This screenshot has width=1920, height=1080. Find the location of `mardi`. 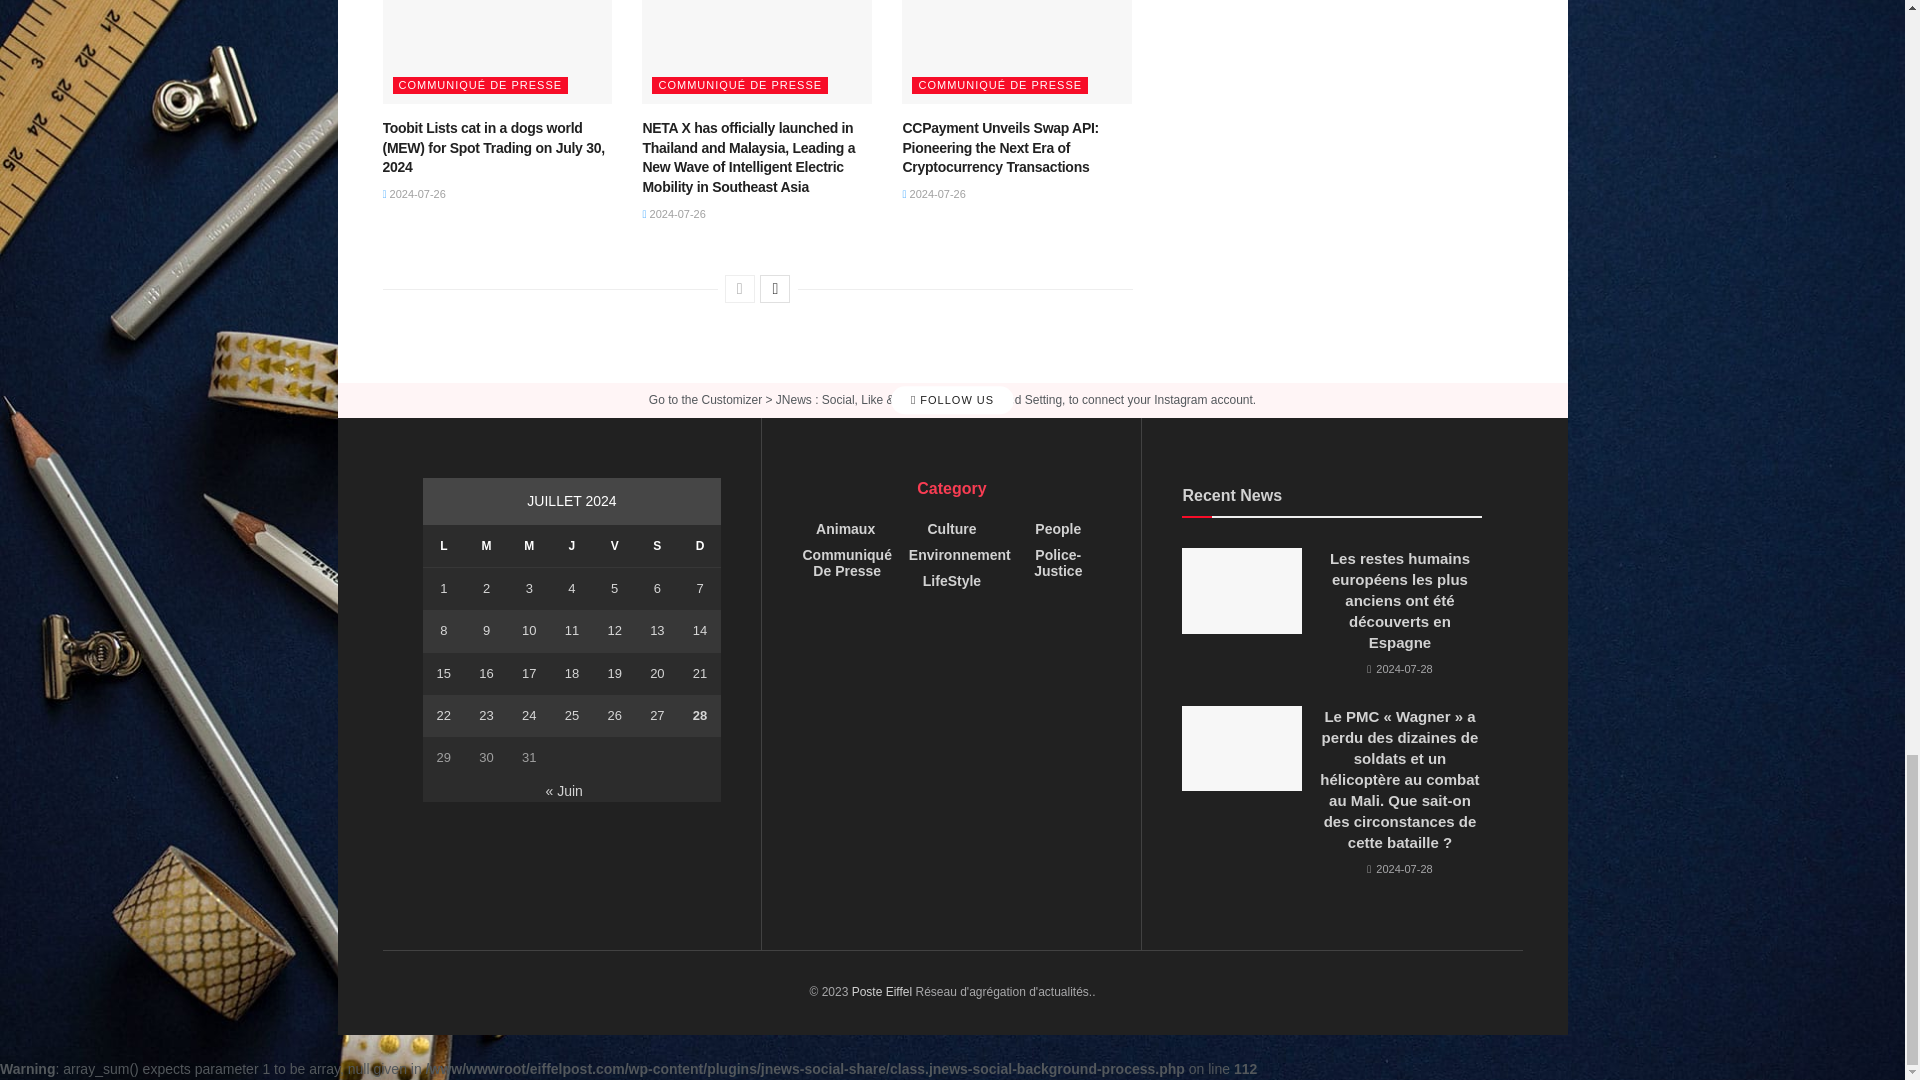

mardi is located at coordinates (486, 546).